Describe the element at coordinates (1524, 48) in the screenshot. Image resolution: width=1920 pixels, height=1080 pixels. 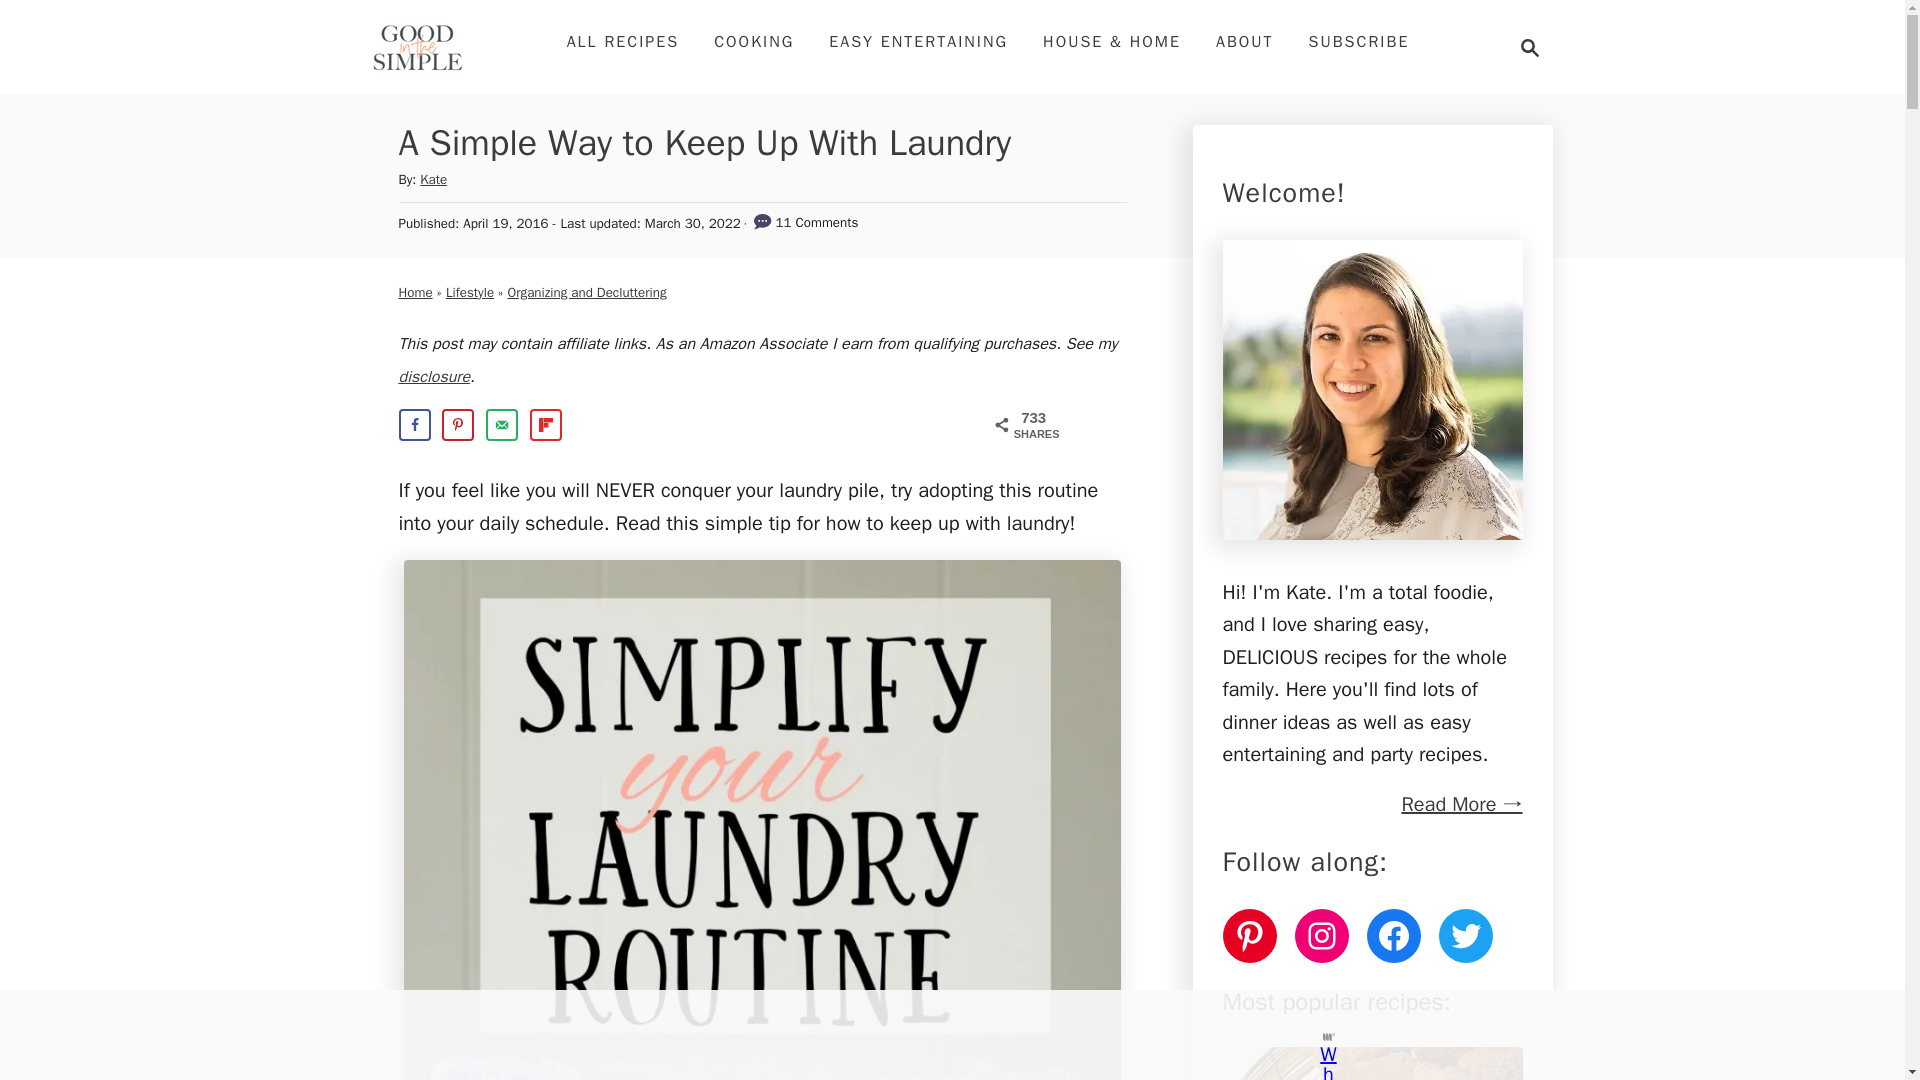
I see `EASY ENTERTAINING` at that location.